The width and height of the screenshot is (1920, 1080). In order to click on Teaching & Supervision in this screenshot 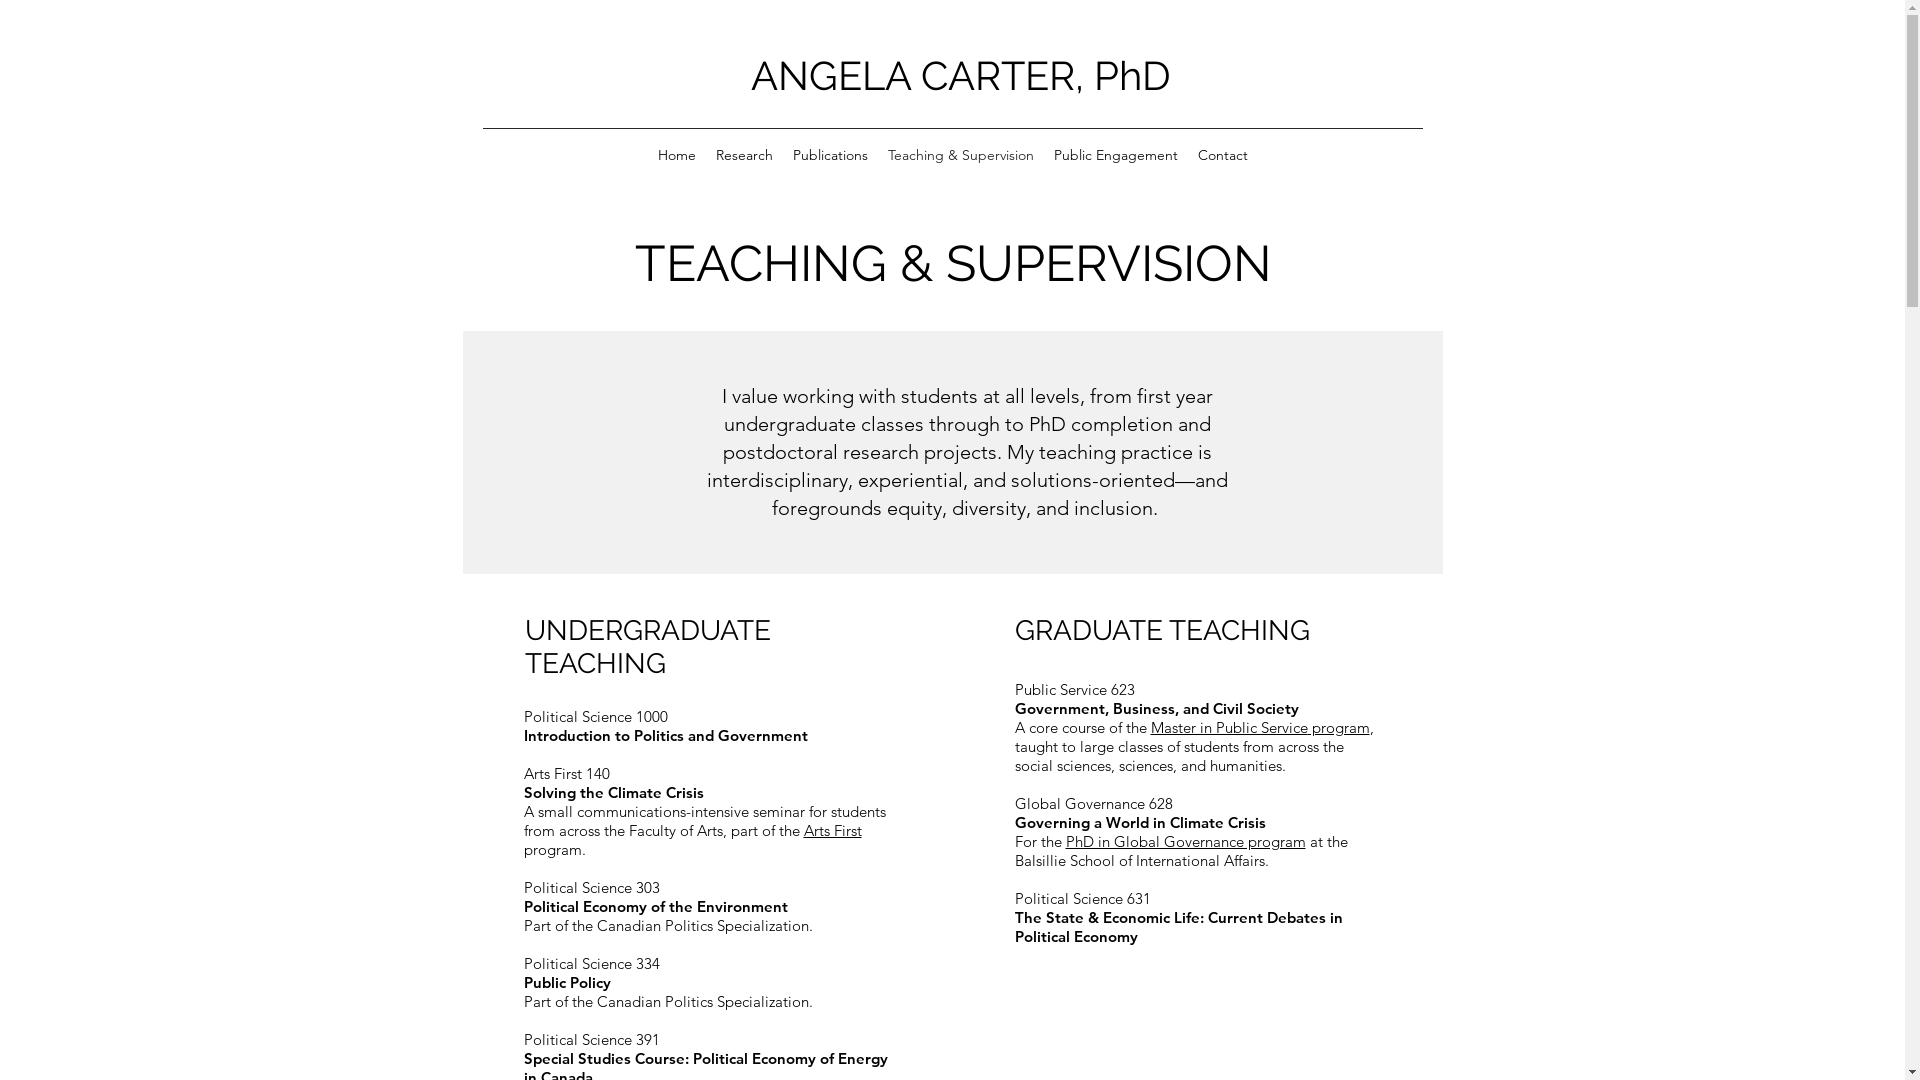, I will do `click(961, 155)`.